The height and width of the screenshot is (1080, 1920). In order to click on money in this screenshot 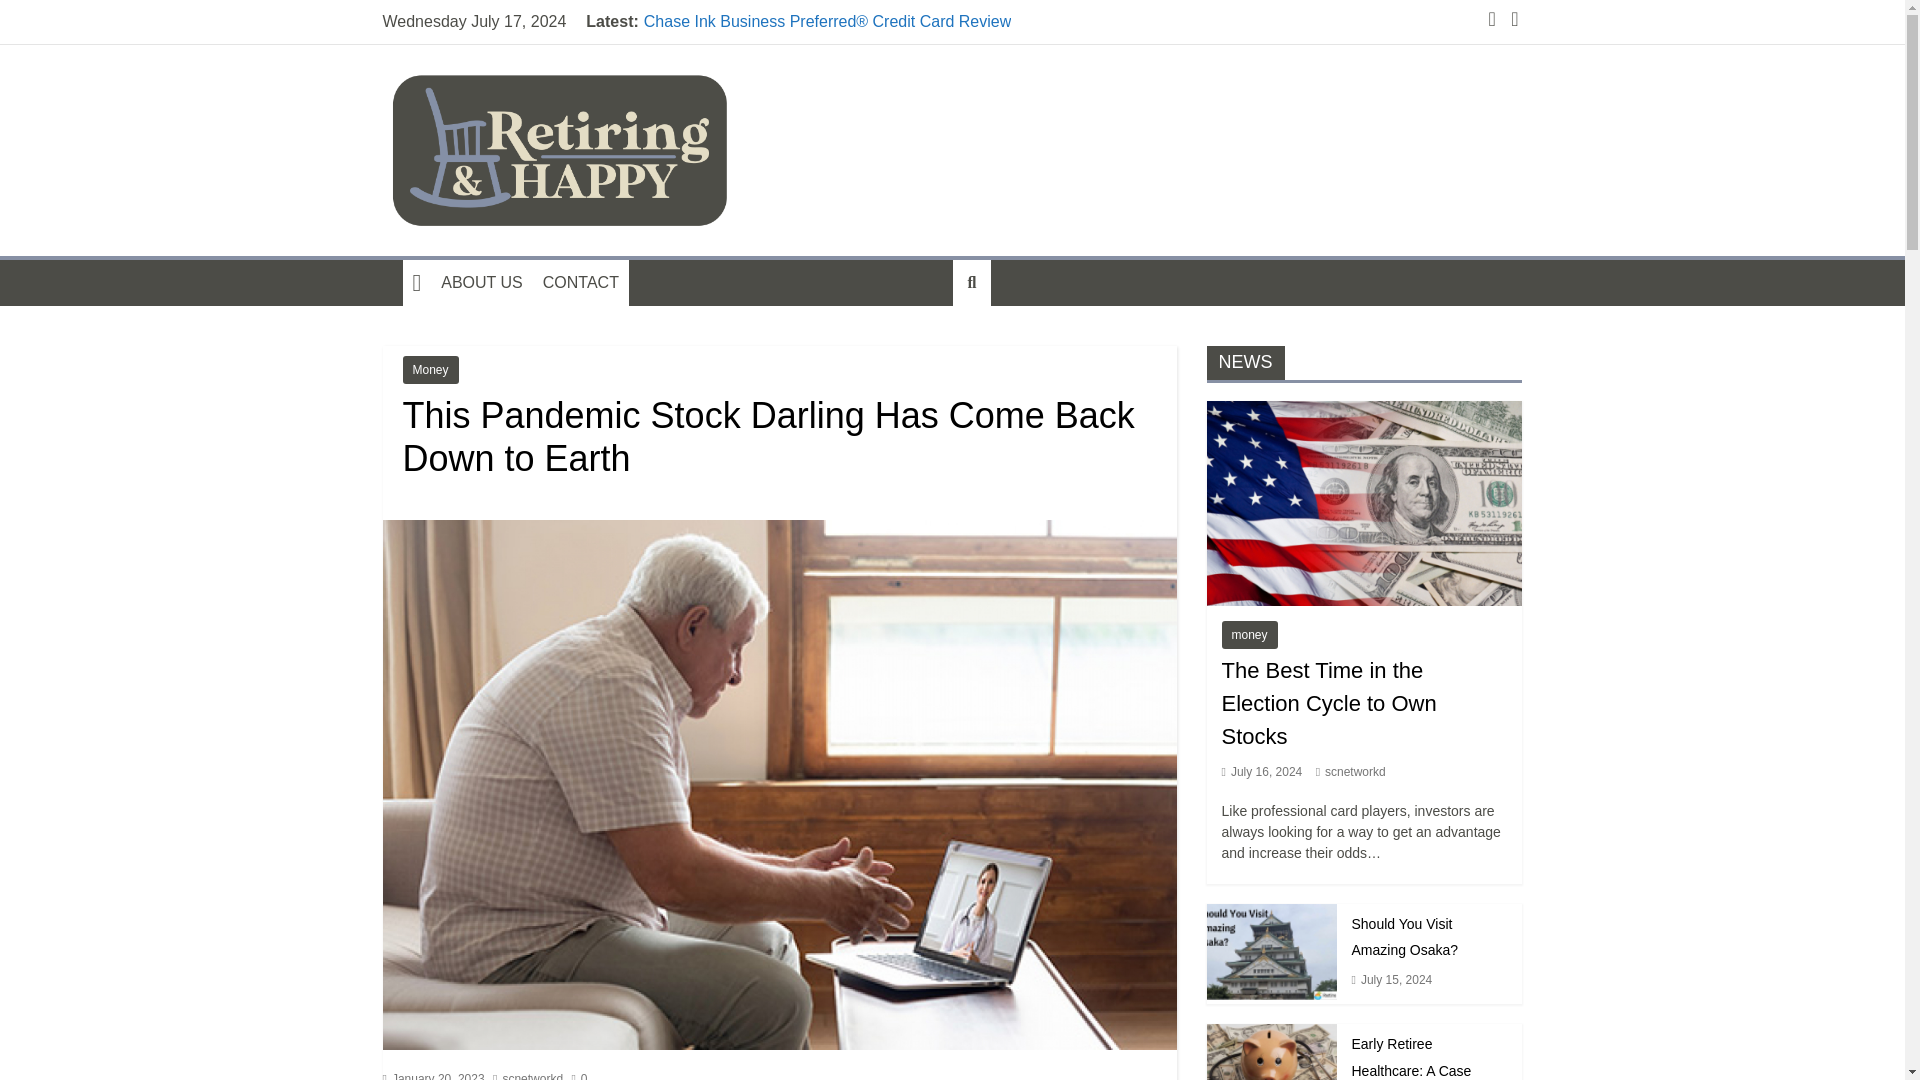, I will do `click(1250, 635)`.